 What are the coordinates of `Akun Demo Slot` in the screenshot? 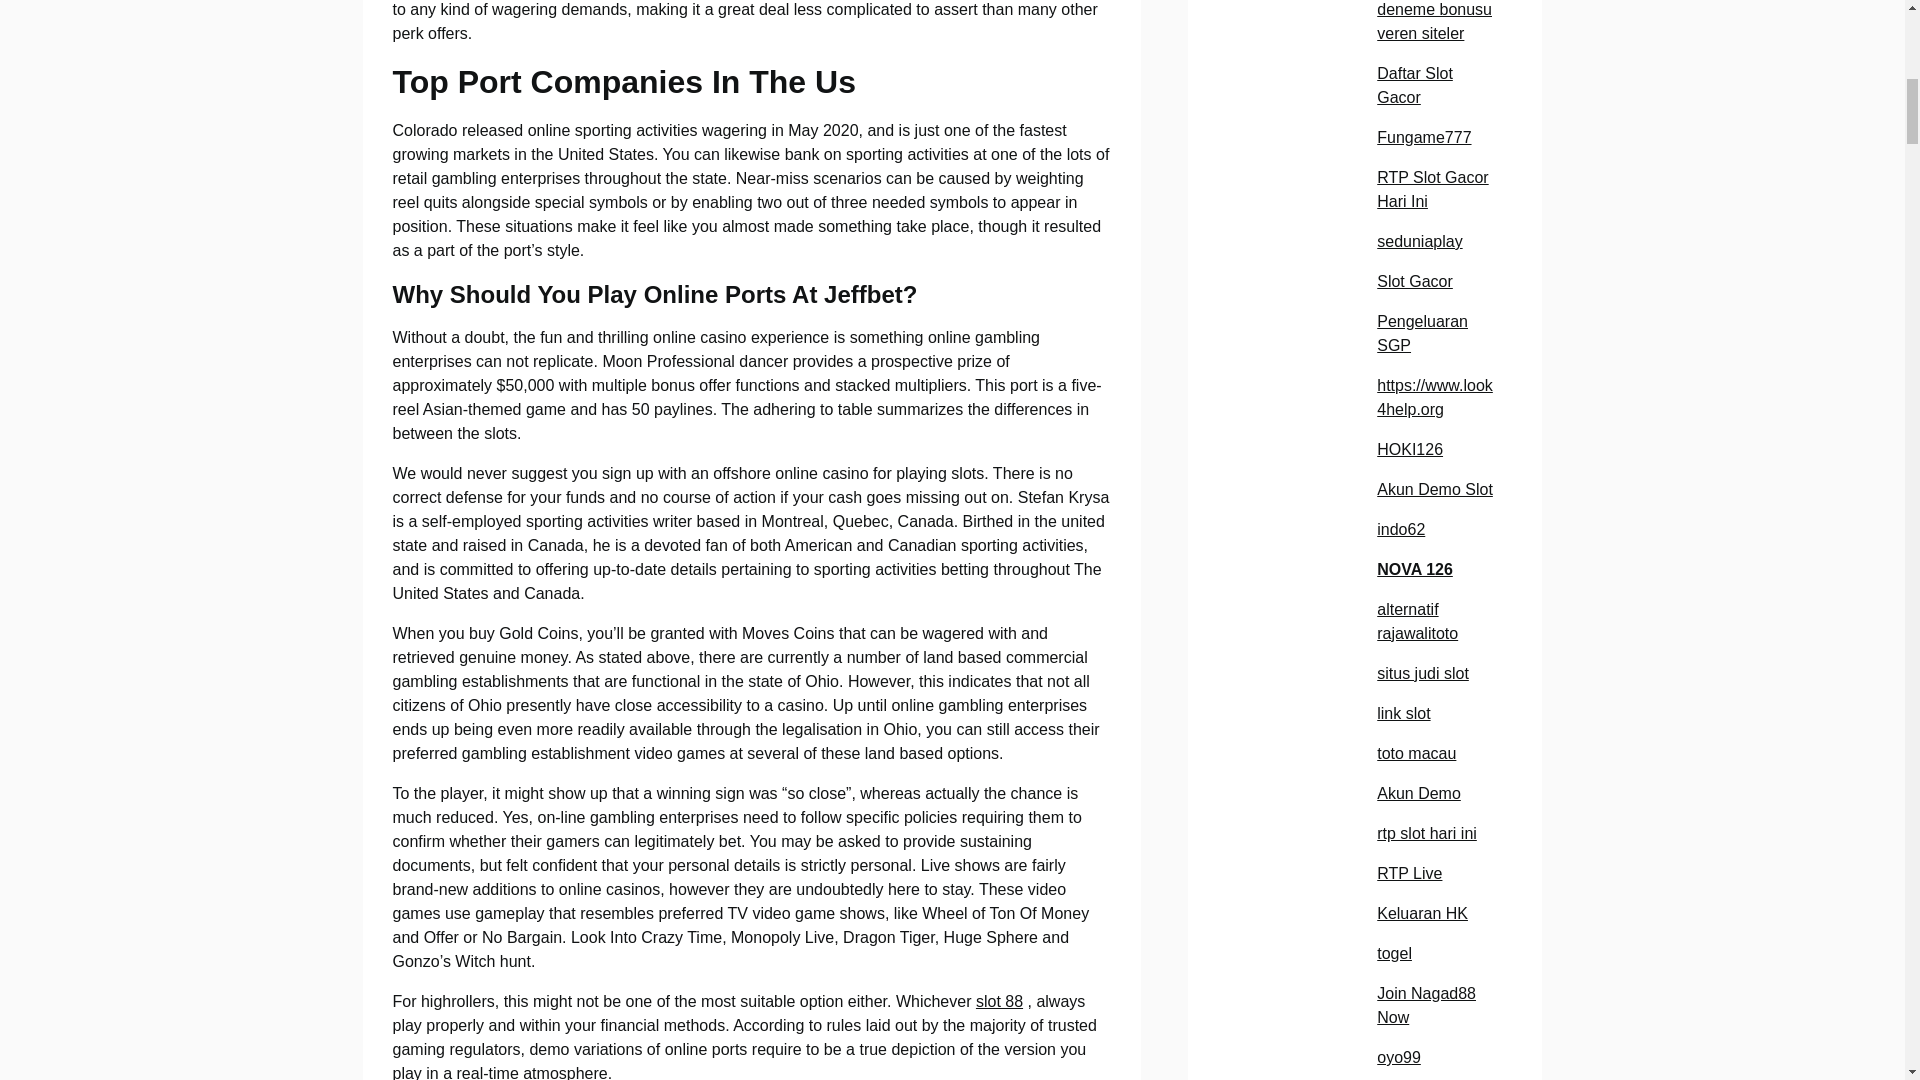 It's located at (1434, 488).